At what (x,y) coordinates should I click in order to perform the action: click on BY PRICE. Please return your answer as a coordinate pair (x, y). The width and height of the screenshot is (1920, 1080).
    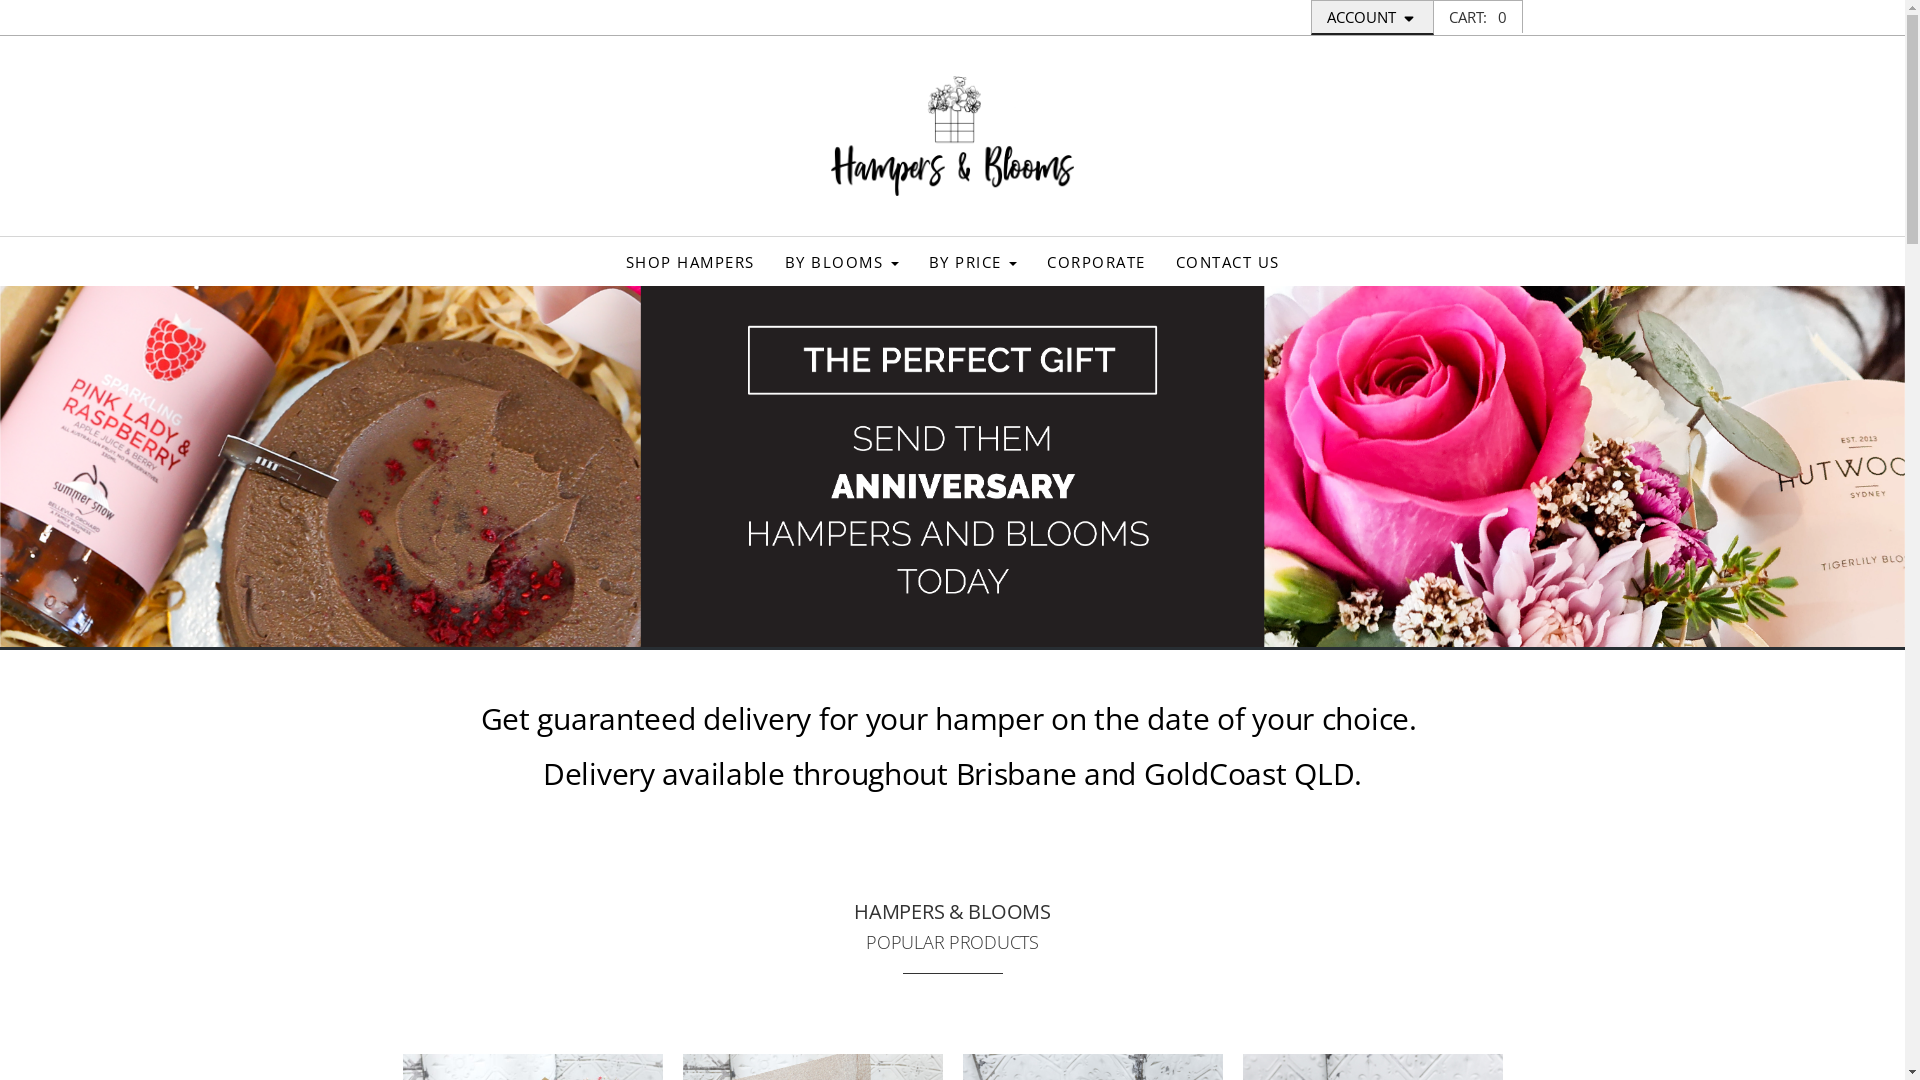
    Looking at the image, I should click on (974, 262).